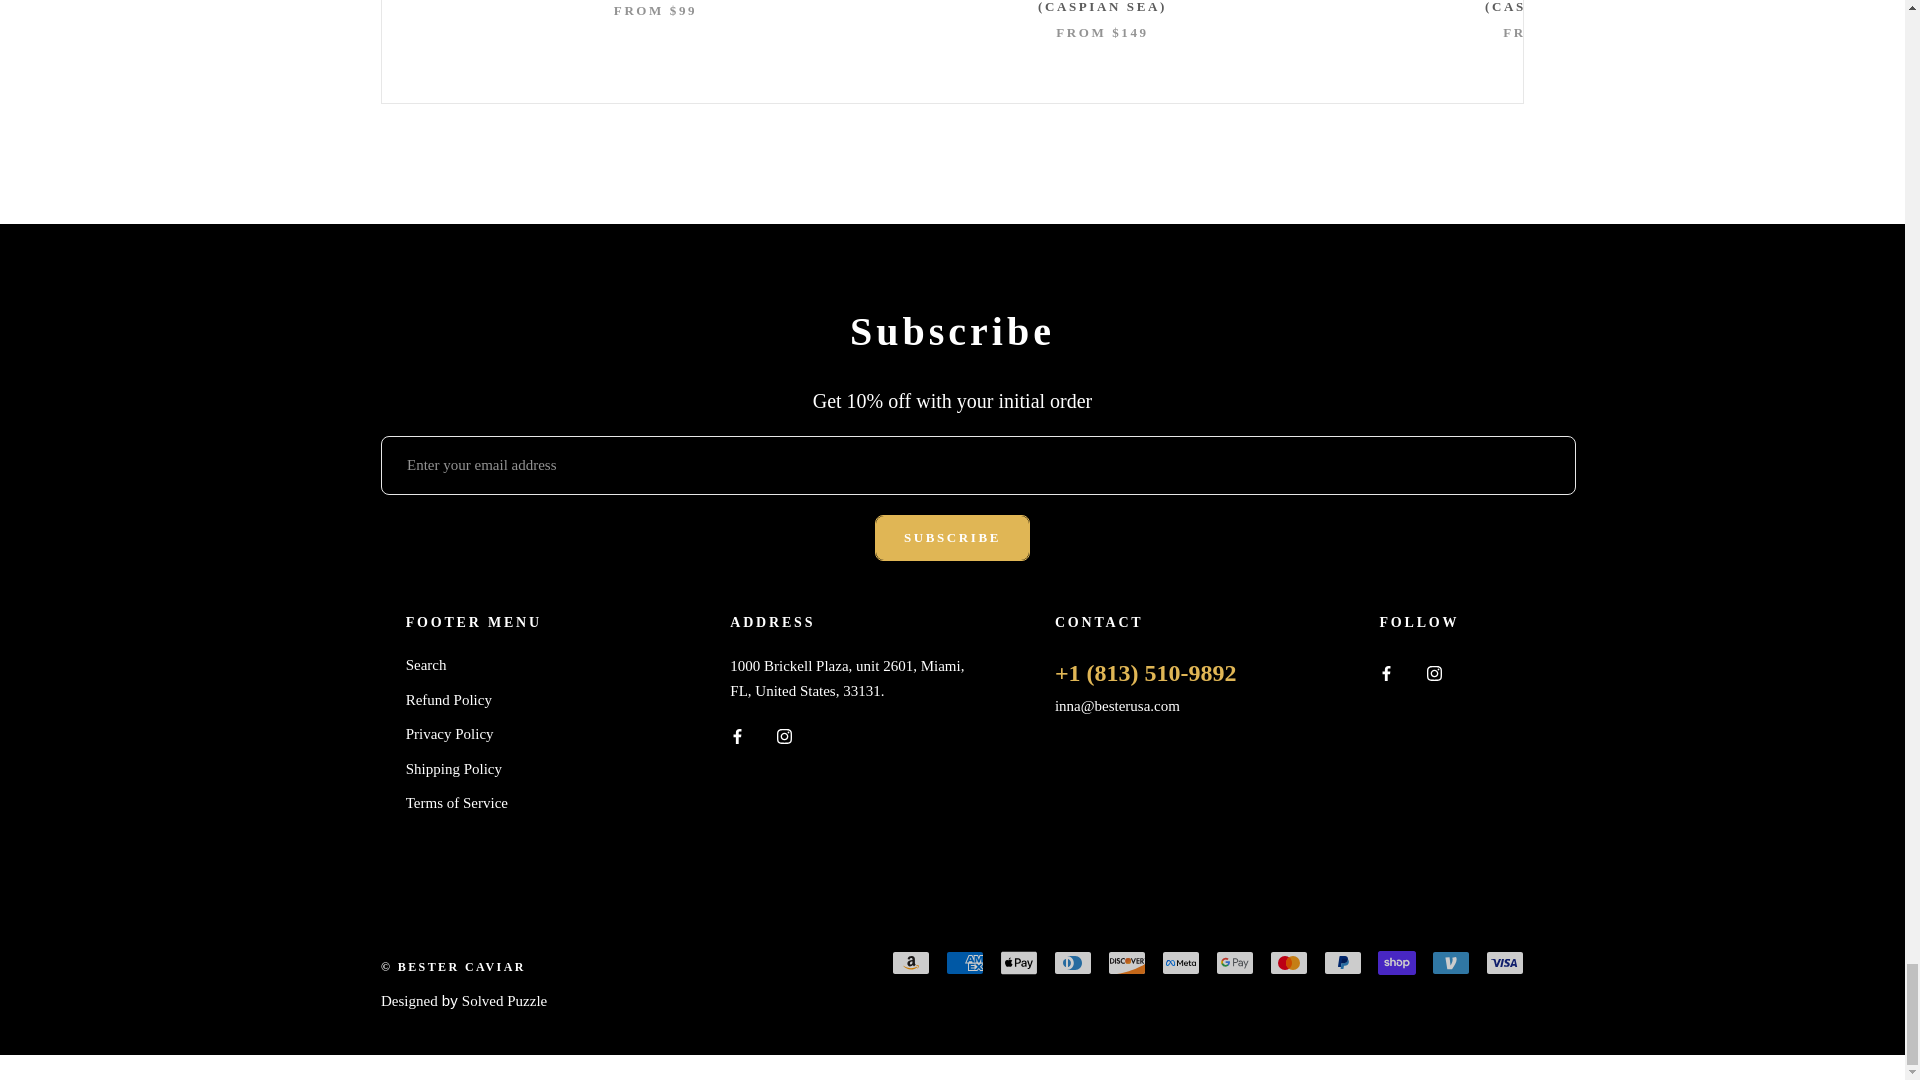 This screenshot has width=1920, height=1080. Describe the element at coordinates (1342, 963) in the screenshot. I see `PayPal` at that location.